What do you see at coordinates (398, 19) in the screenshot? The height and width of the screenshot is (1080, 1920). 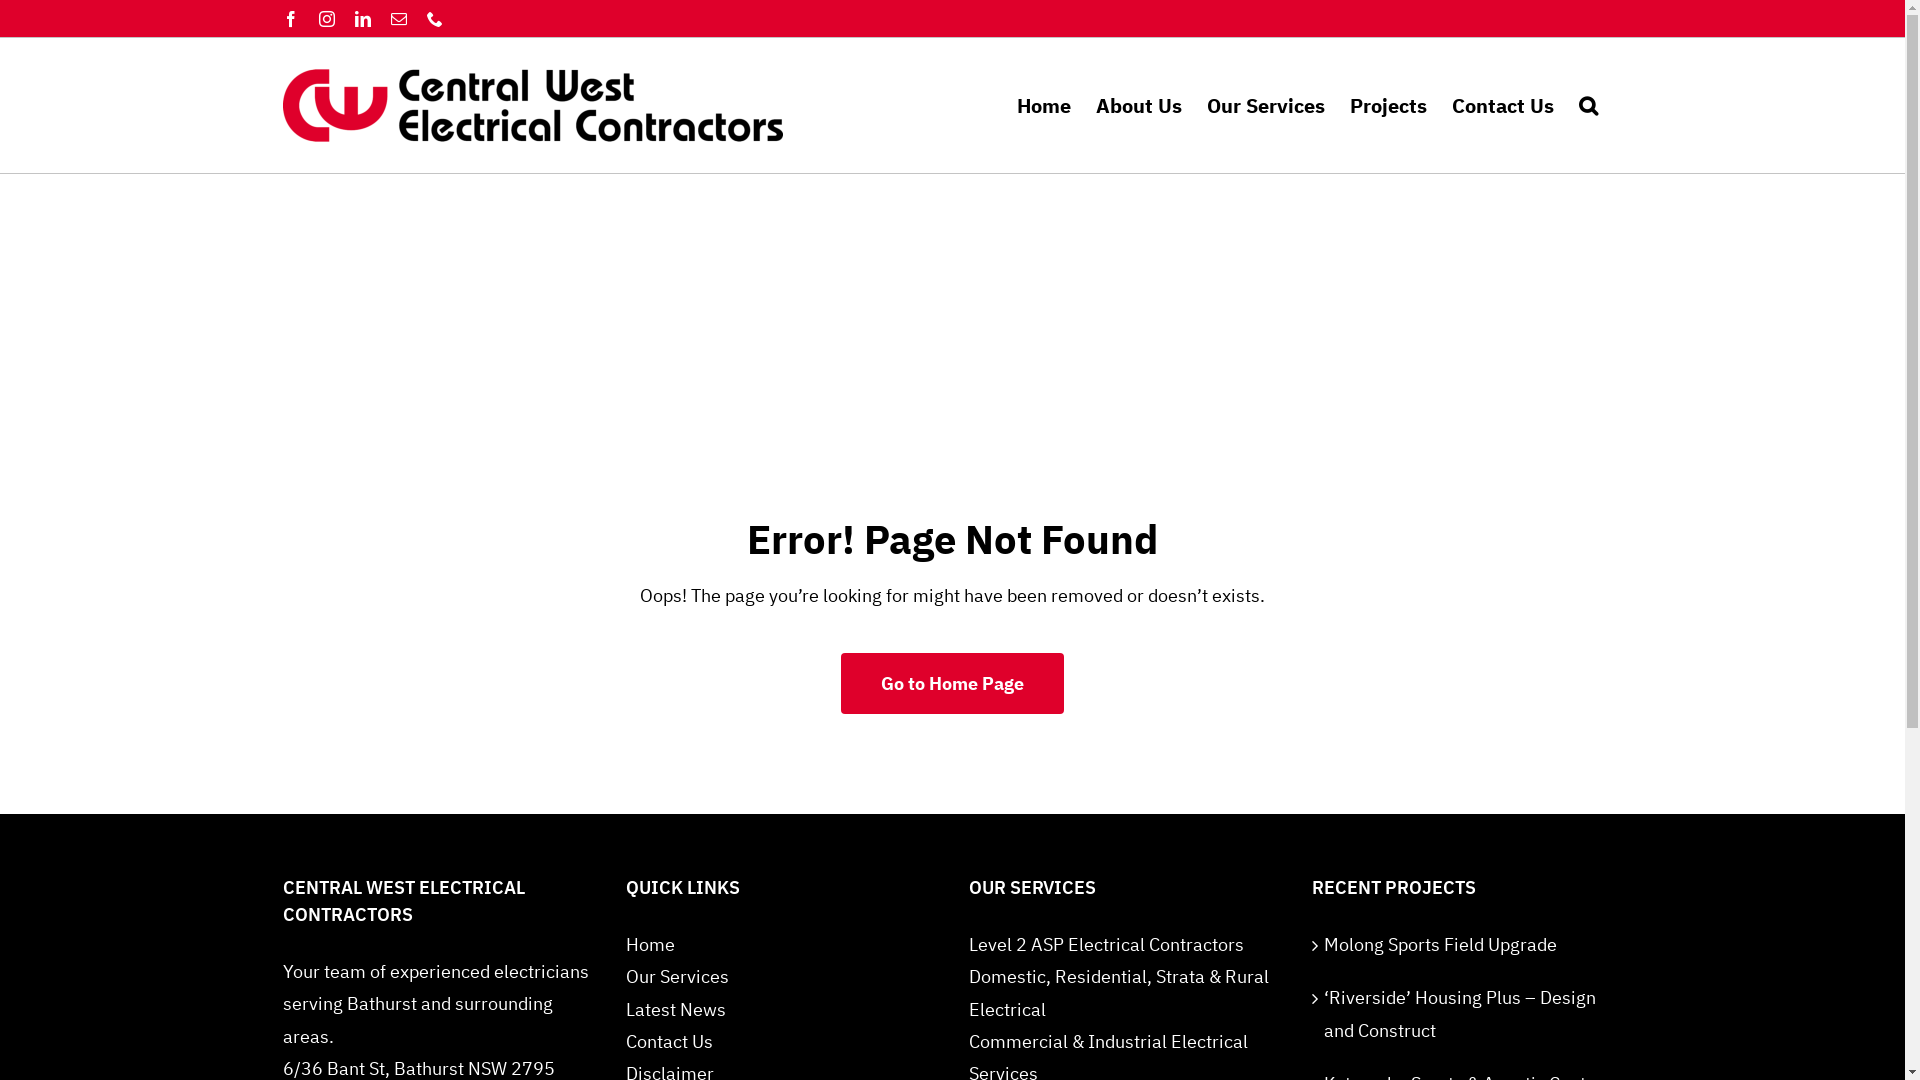 I see `Email` at bounding box center [398, 19].